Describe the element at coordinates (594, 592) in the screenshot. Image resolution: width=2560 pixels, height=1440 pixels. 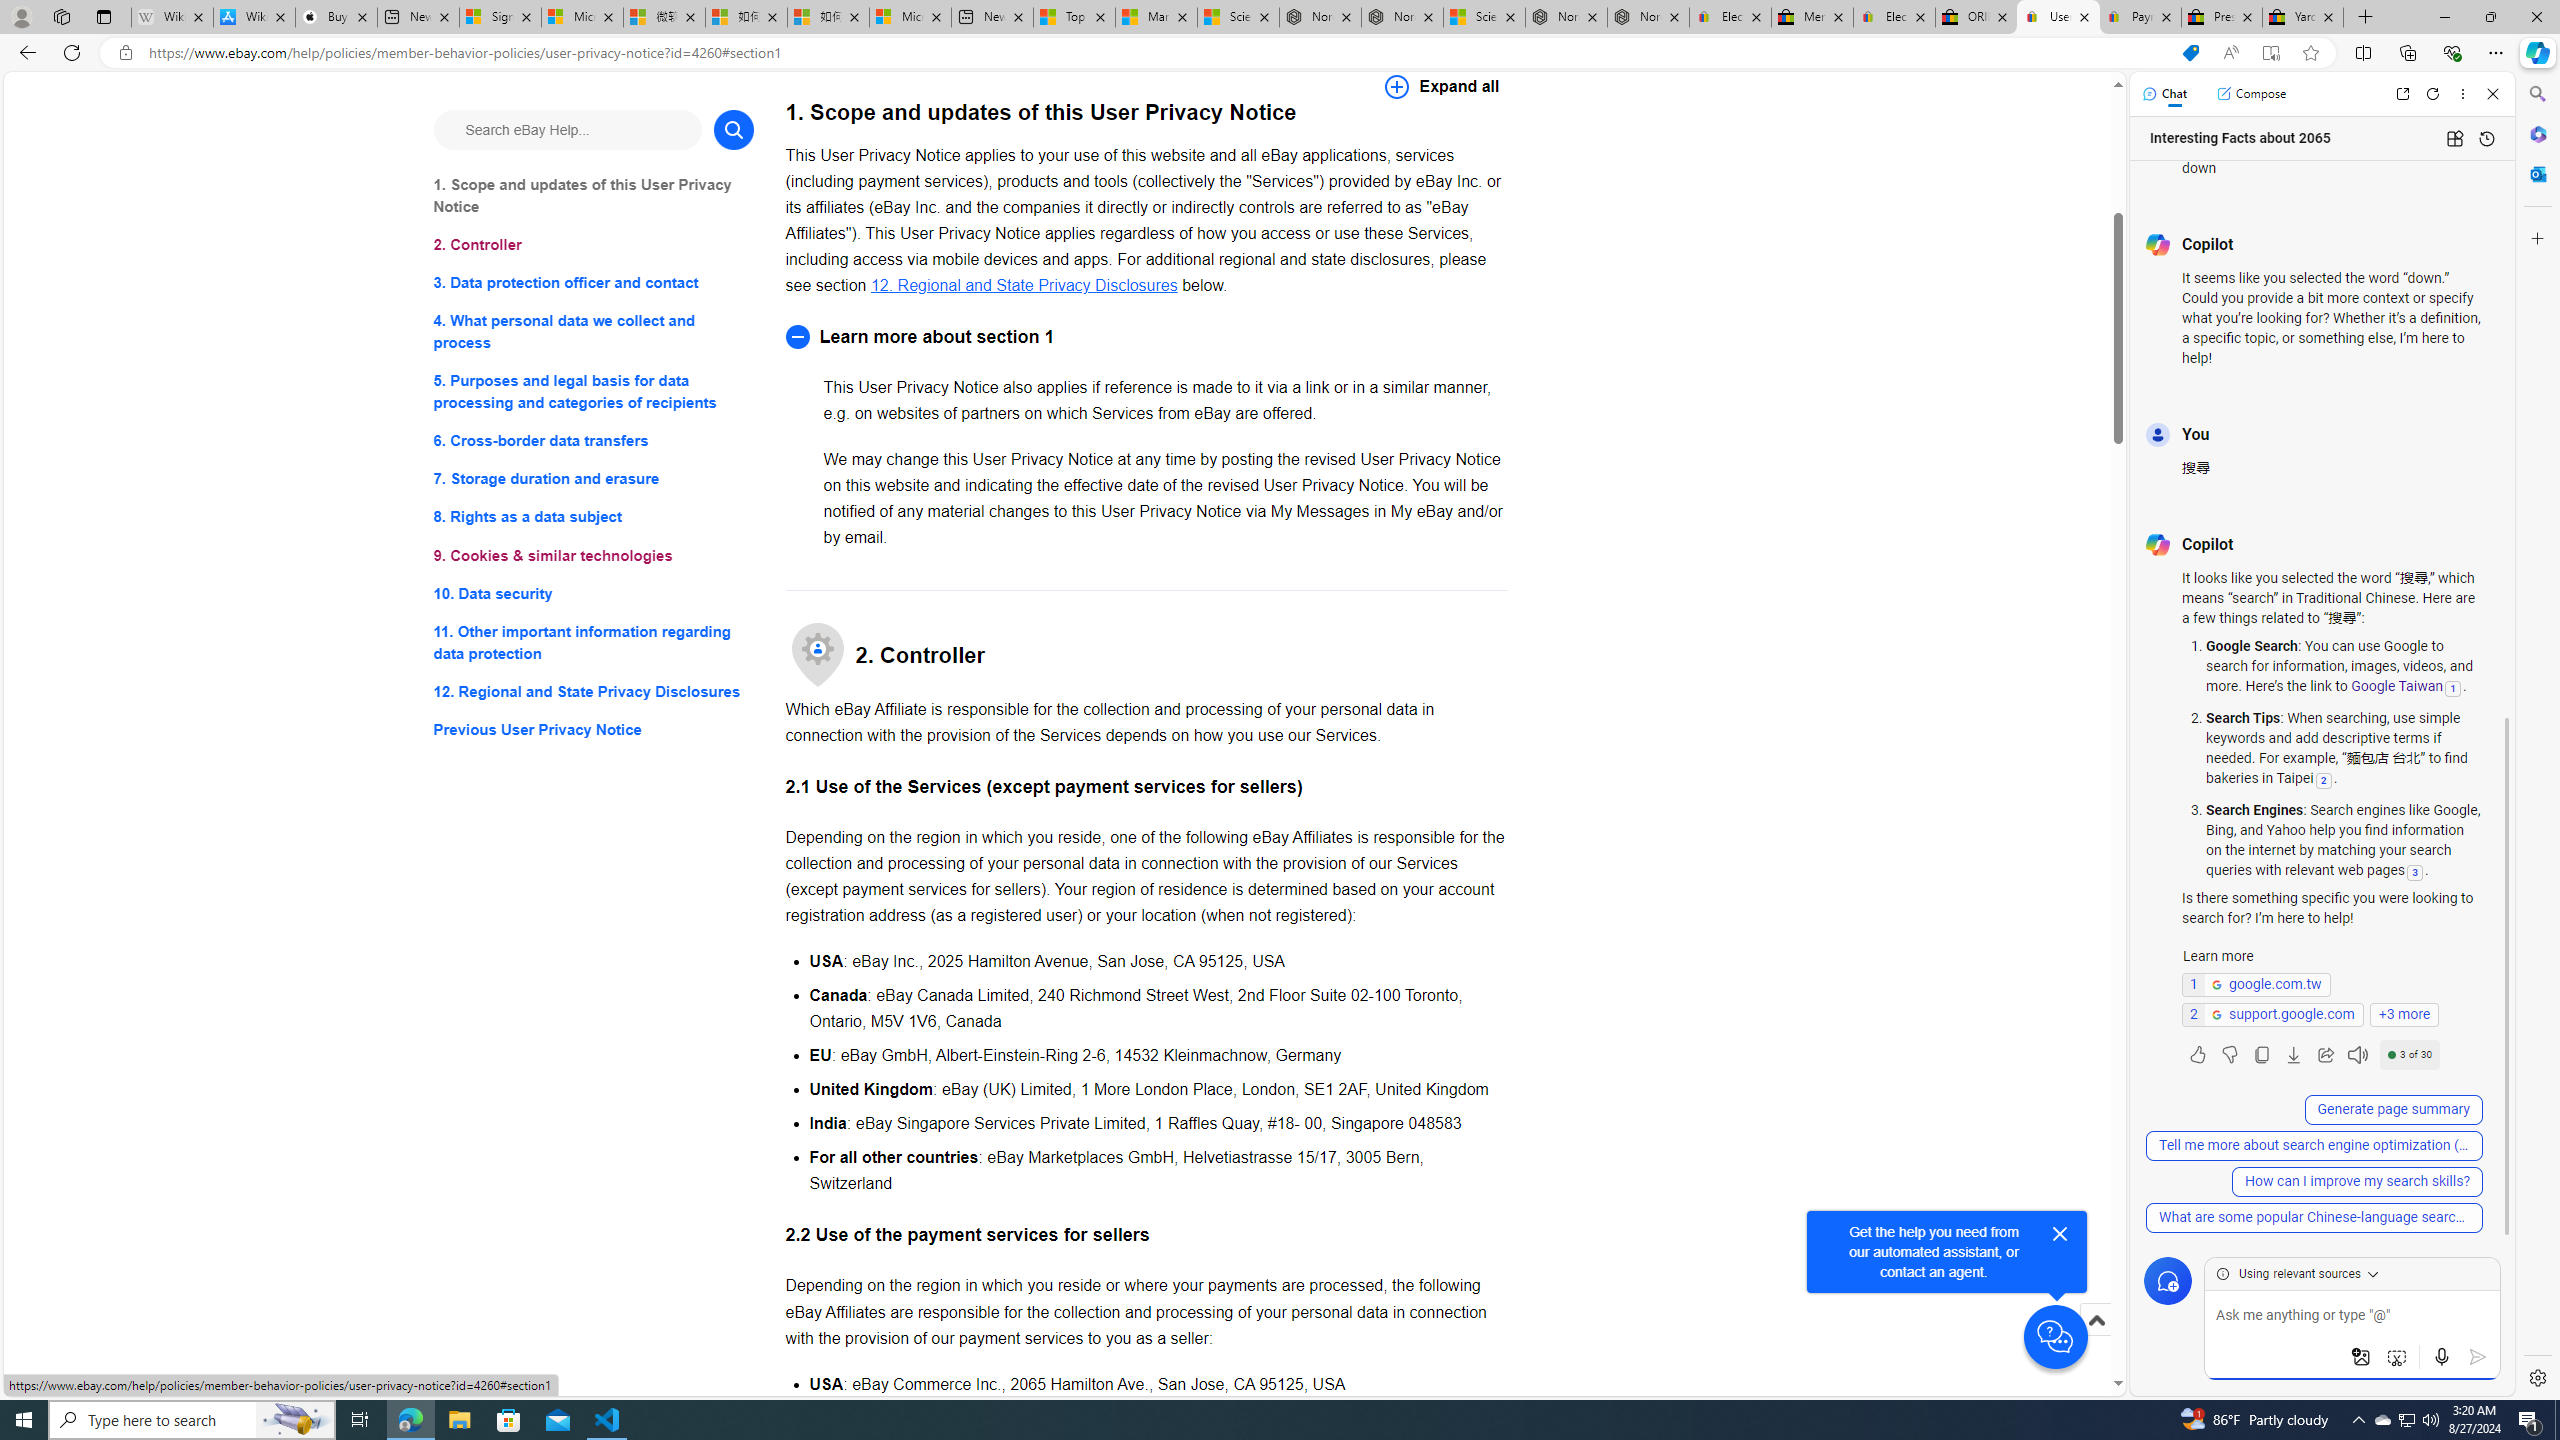
I see `10. Data security` at that location.